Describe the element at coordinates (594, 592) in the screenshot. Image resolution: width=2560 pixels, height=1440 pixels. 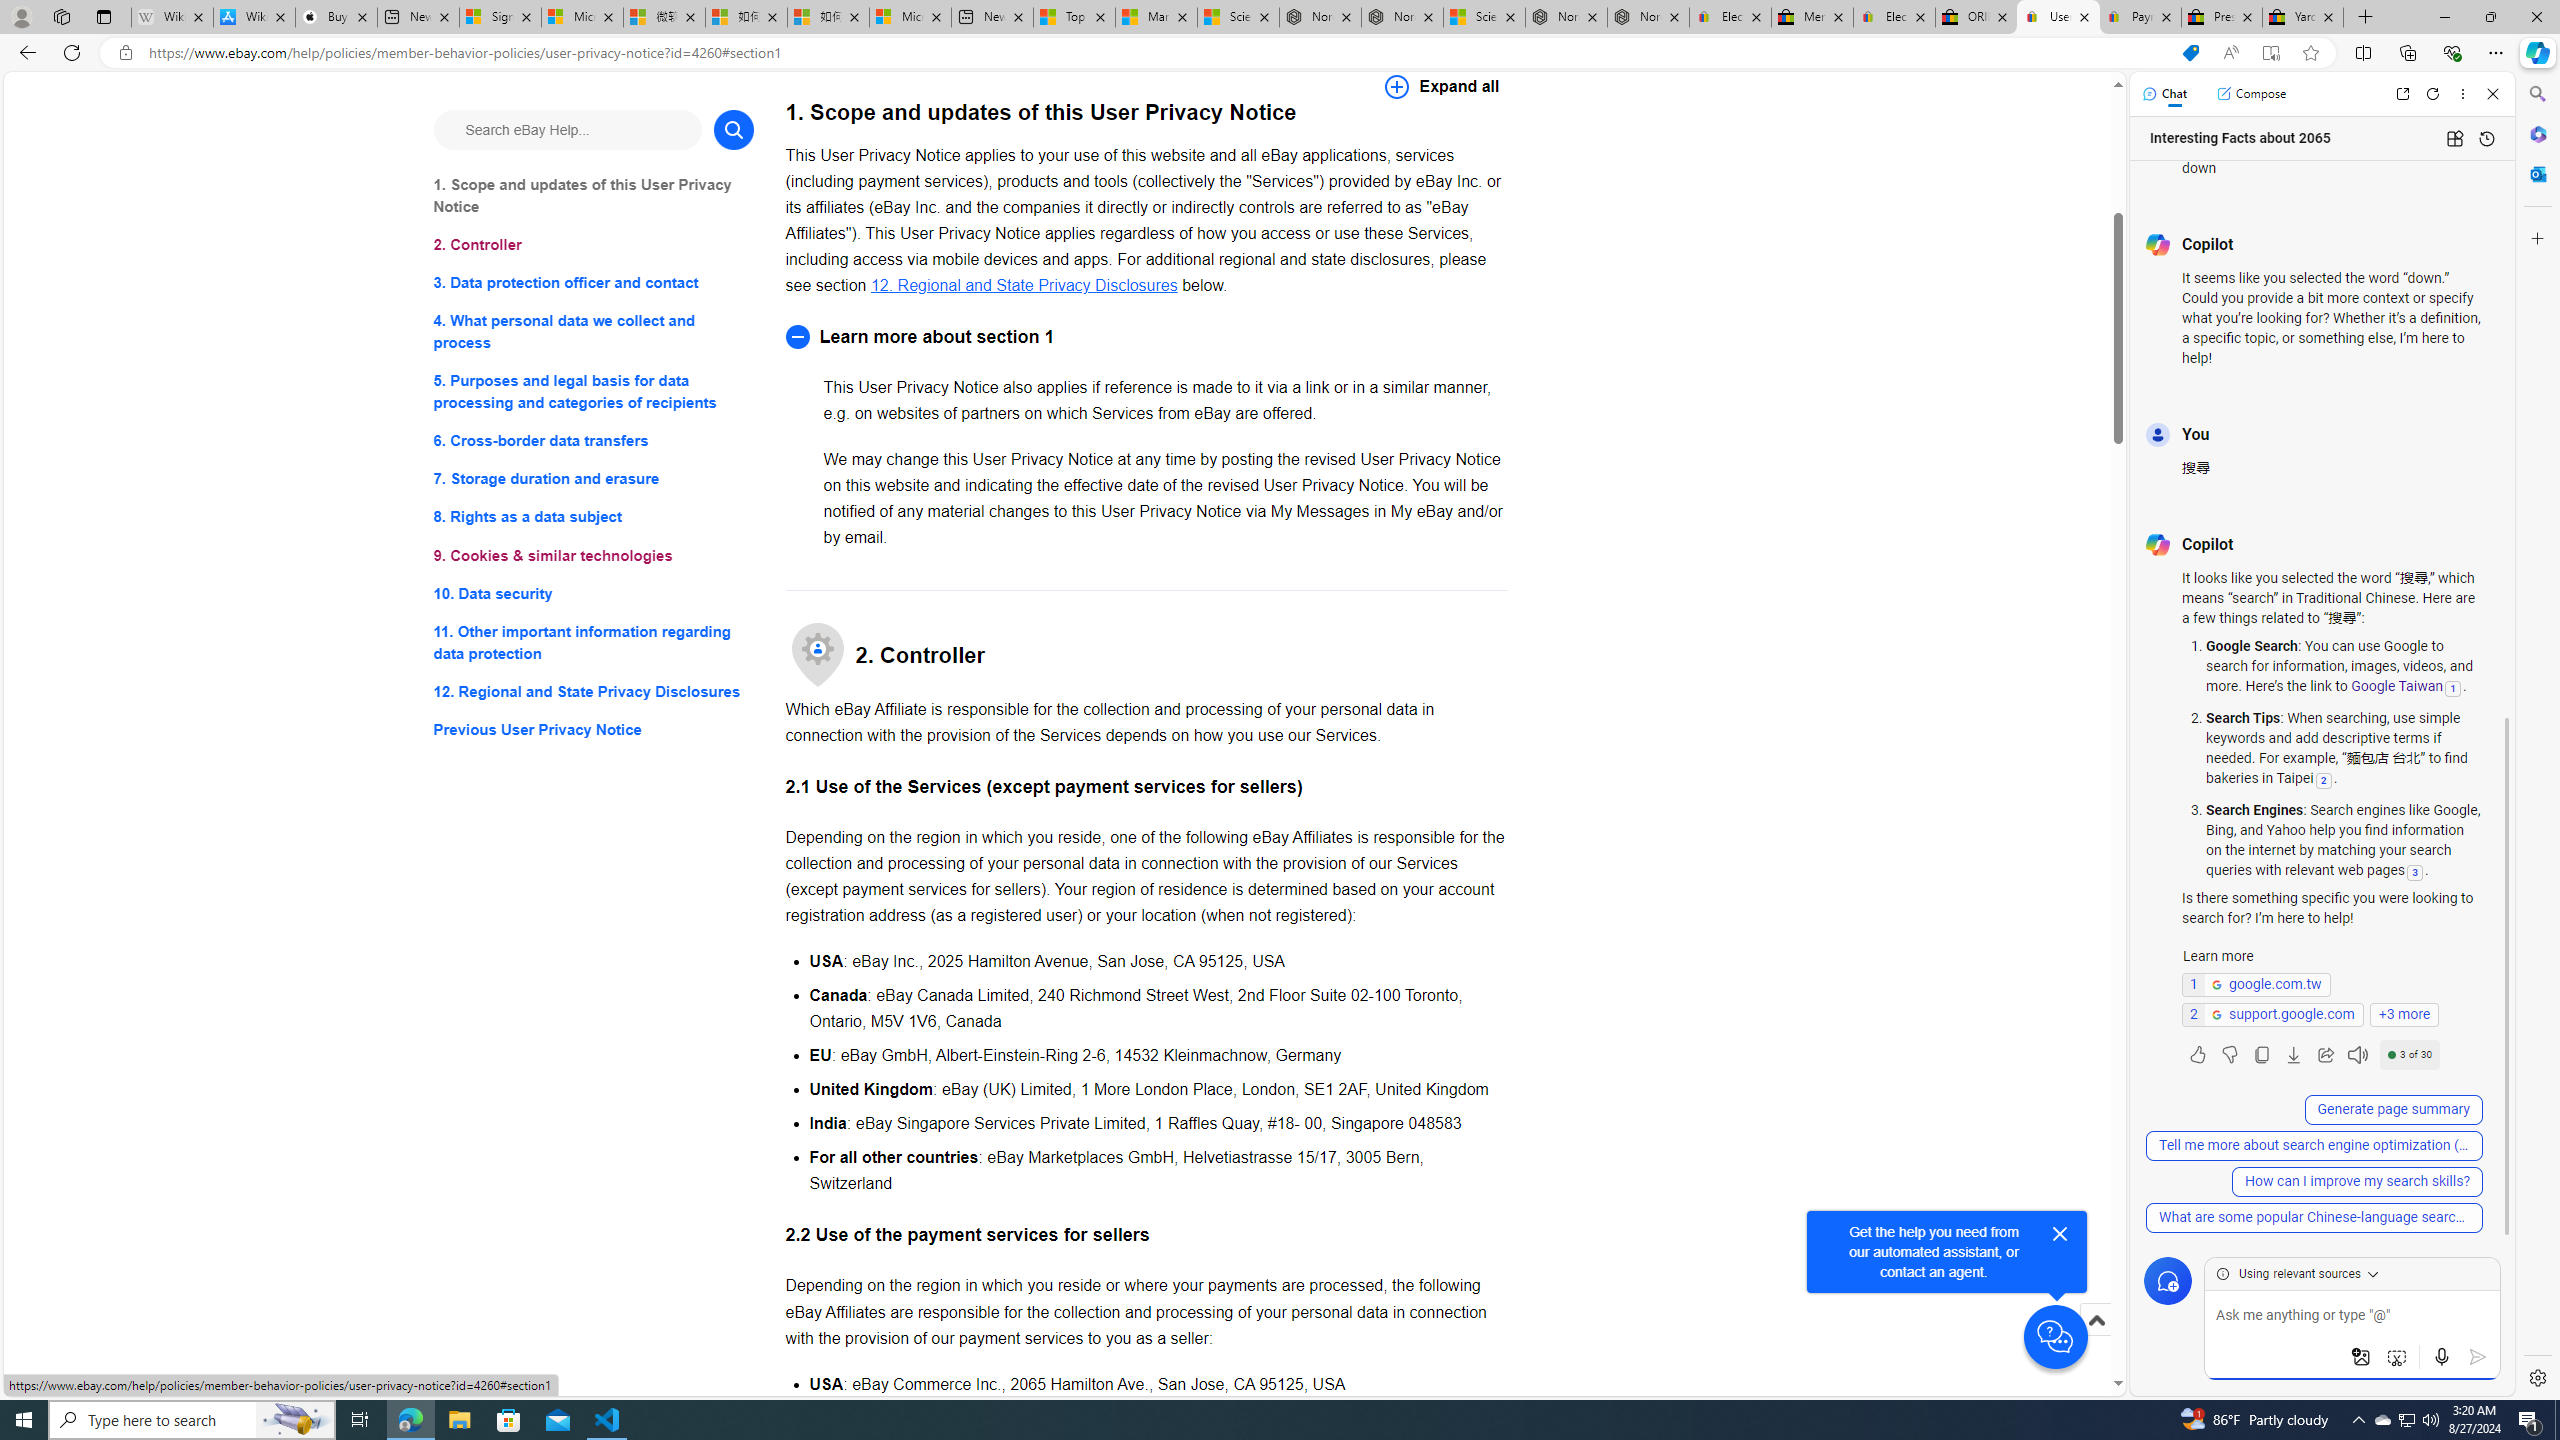
I see `10. Data security` at that location.